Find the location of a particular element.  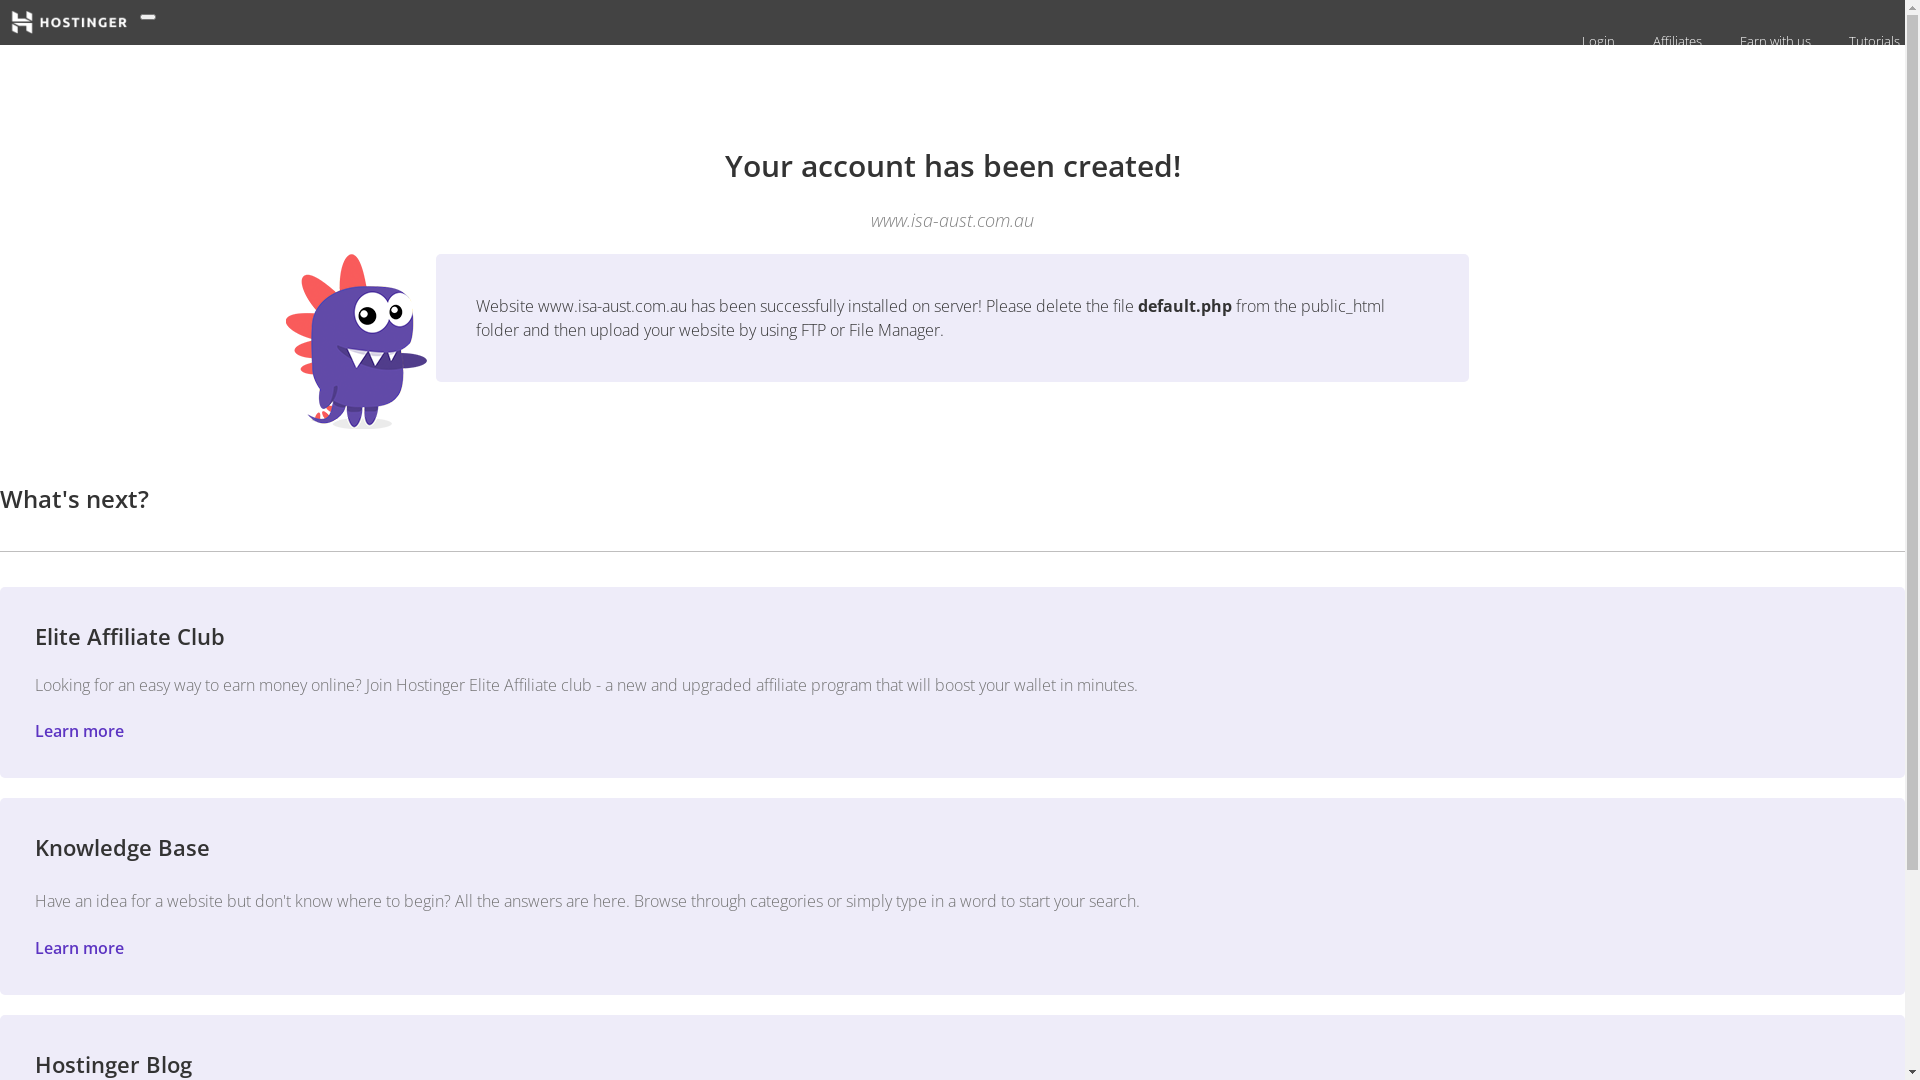

Affiliates is located at coordinates (1675, 41).